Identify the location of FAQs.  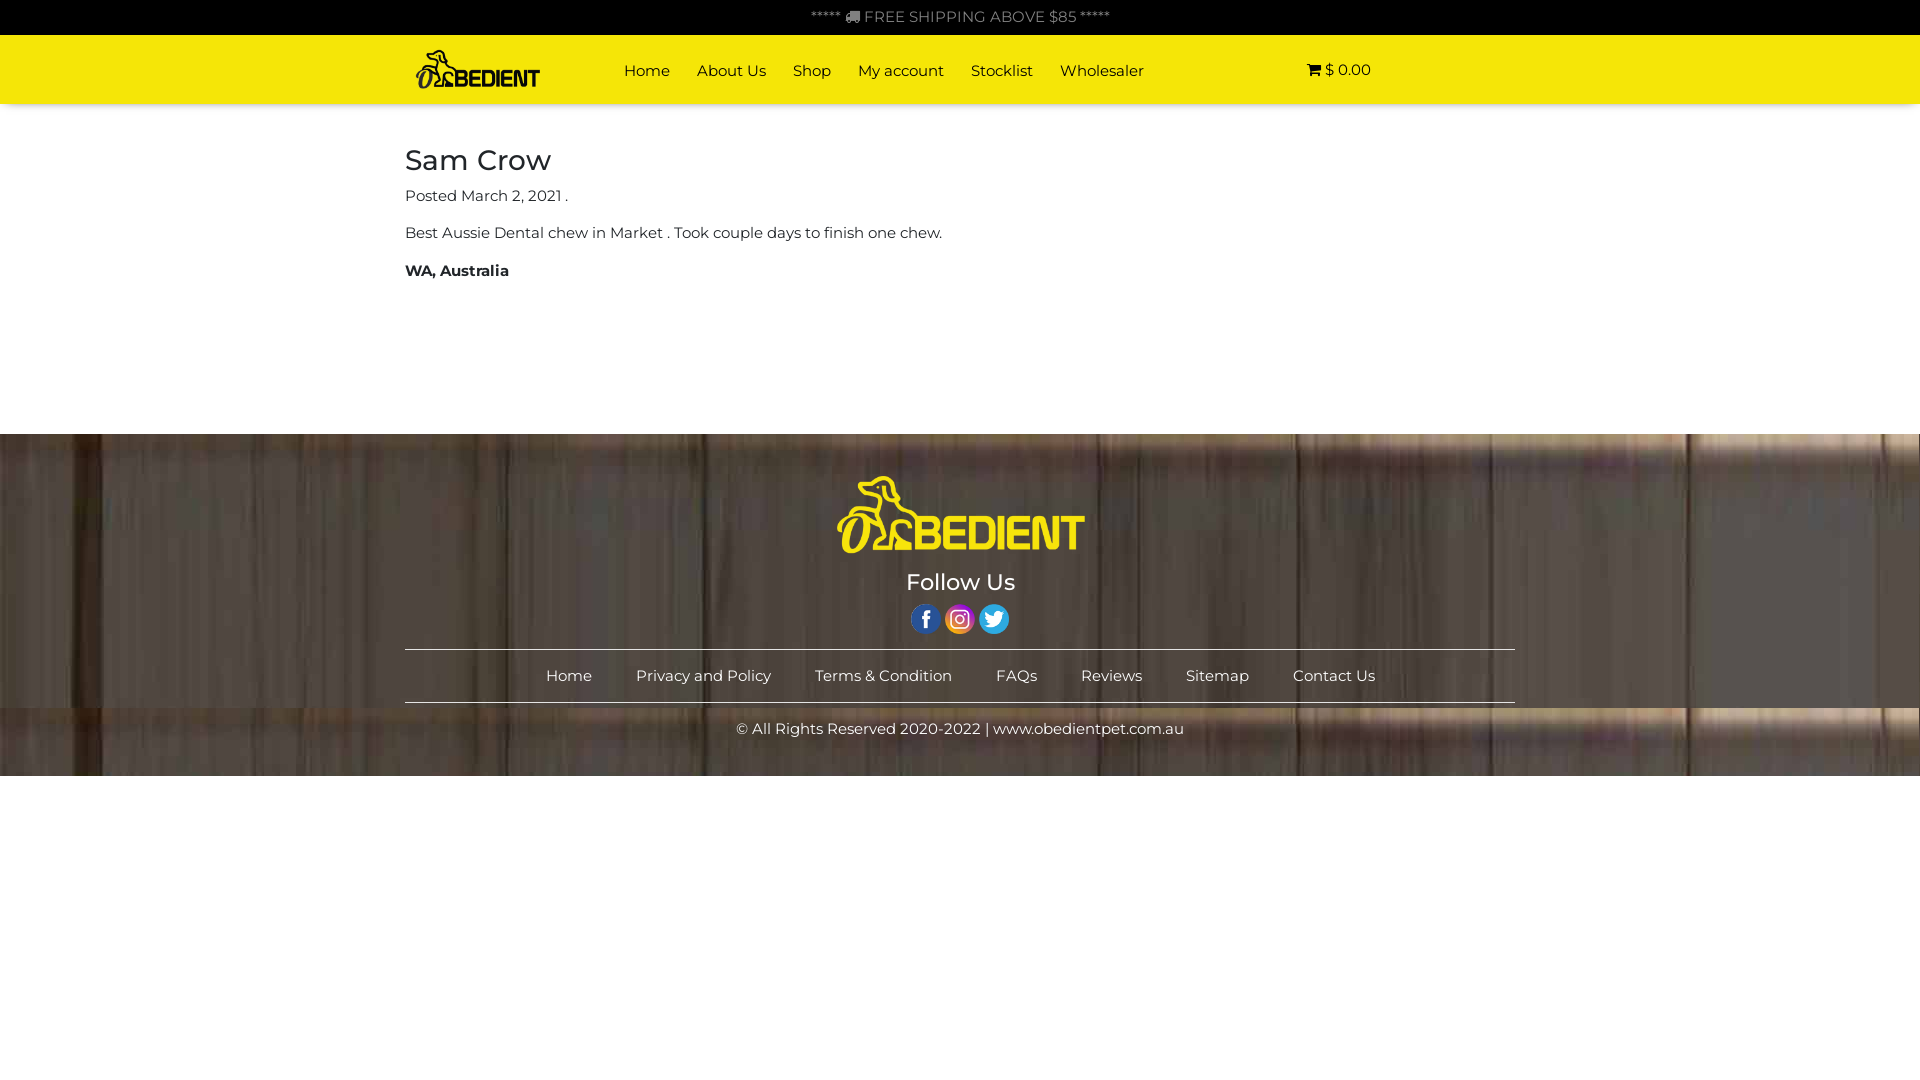
(1016, 676).